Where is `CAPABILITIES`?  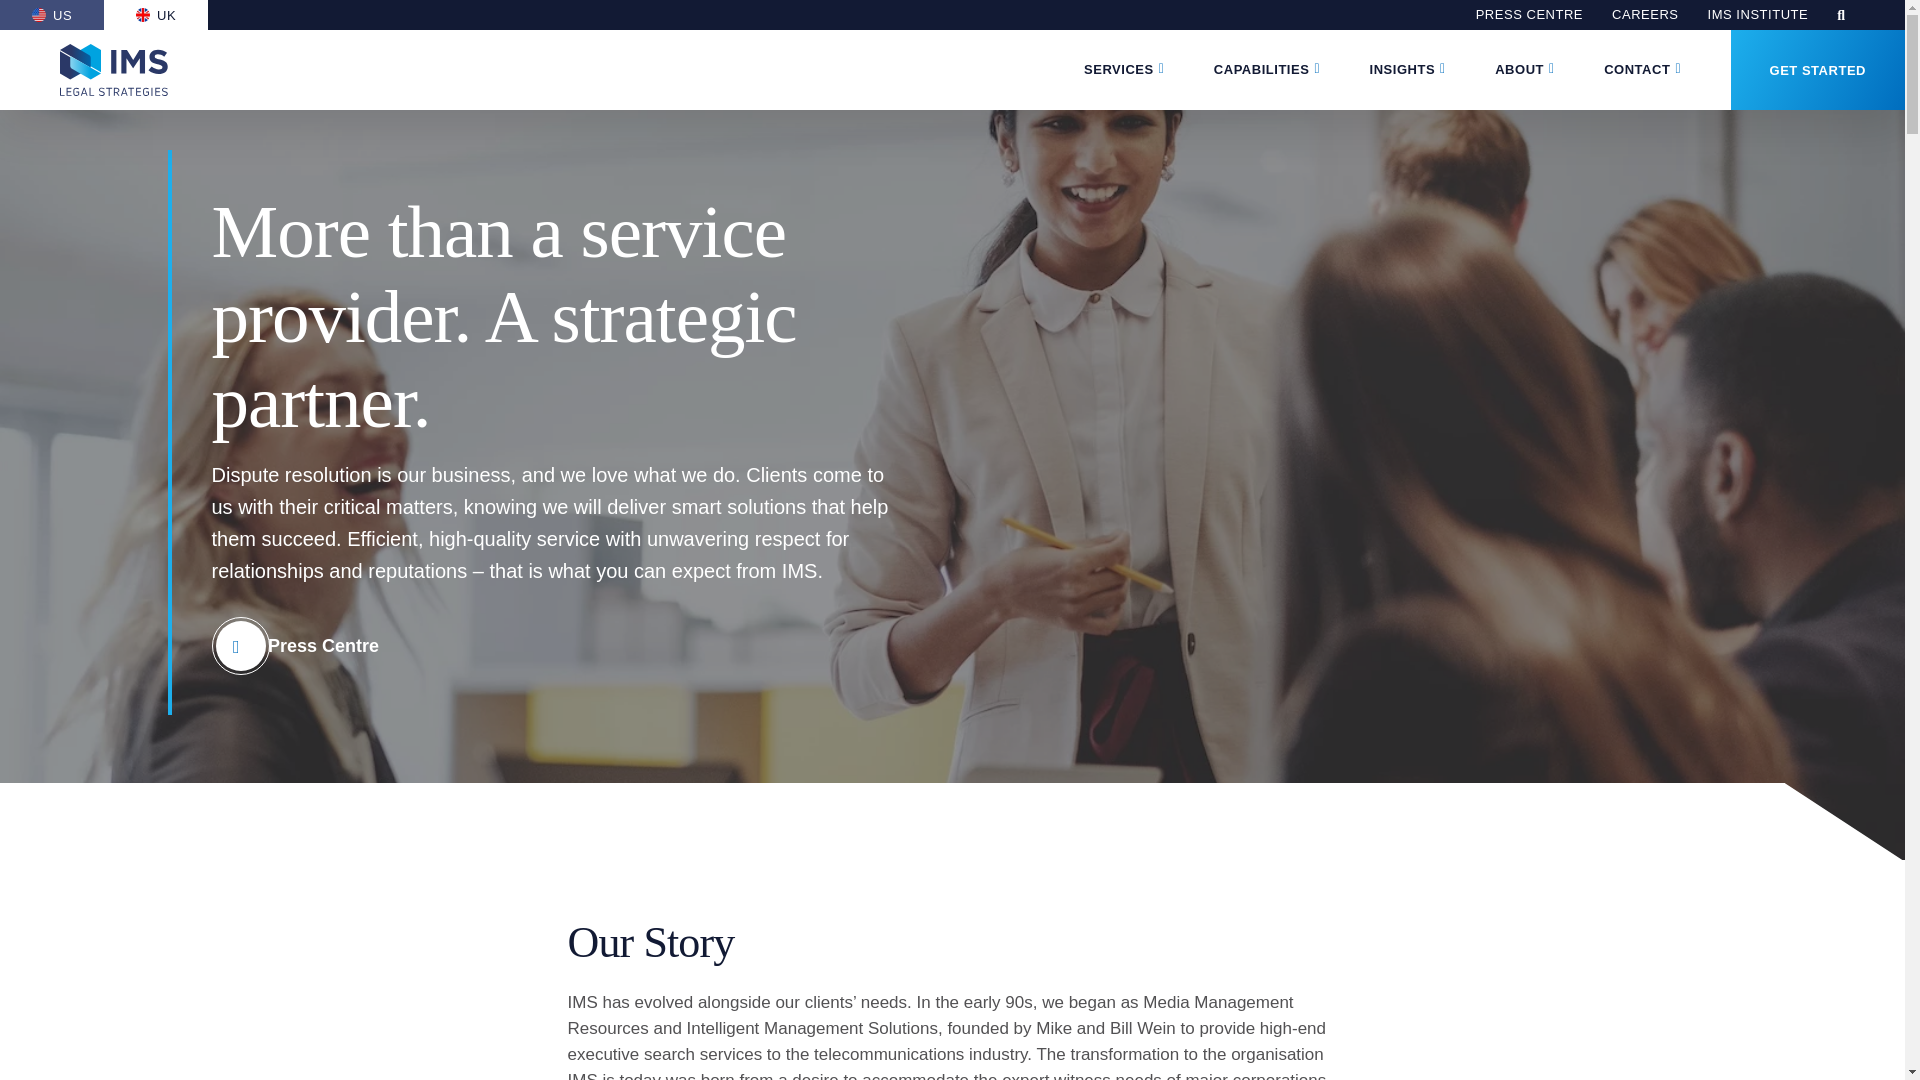
CAPABILITIES is located at coordinates (1261, 70).